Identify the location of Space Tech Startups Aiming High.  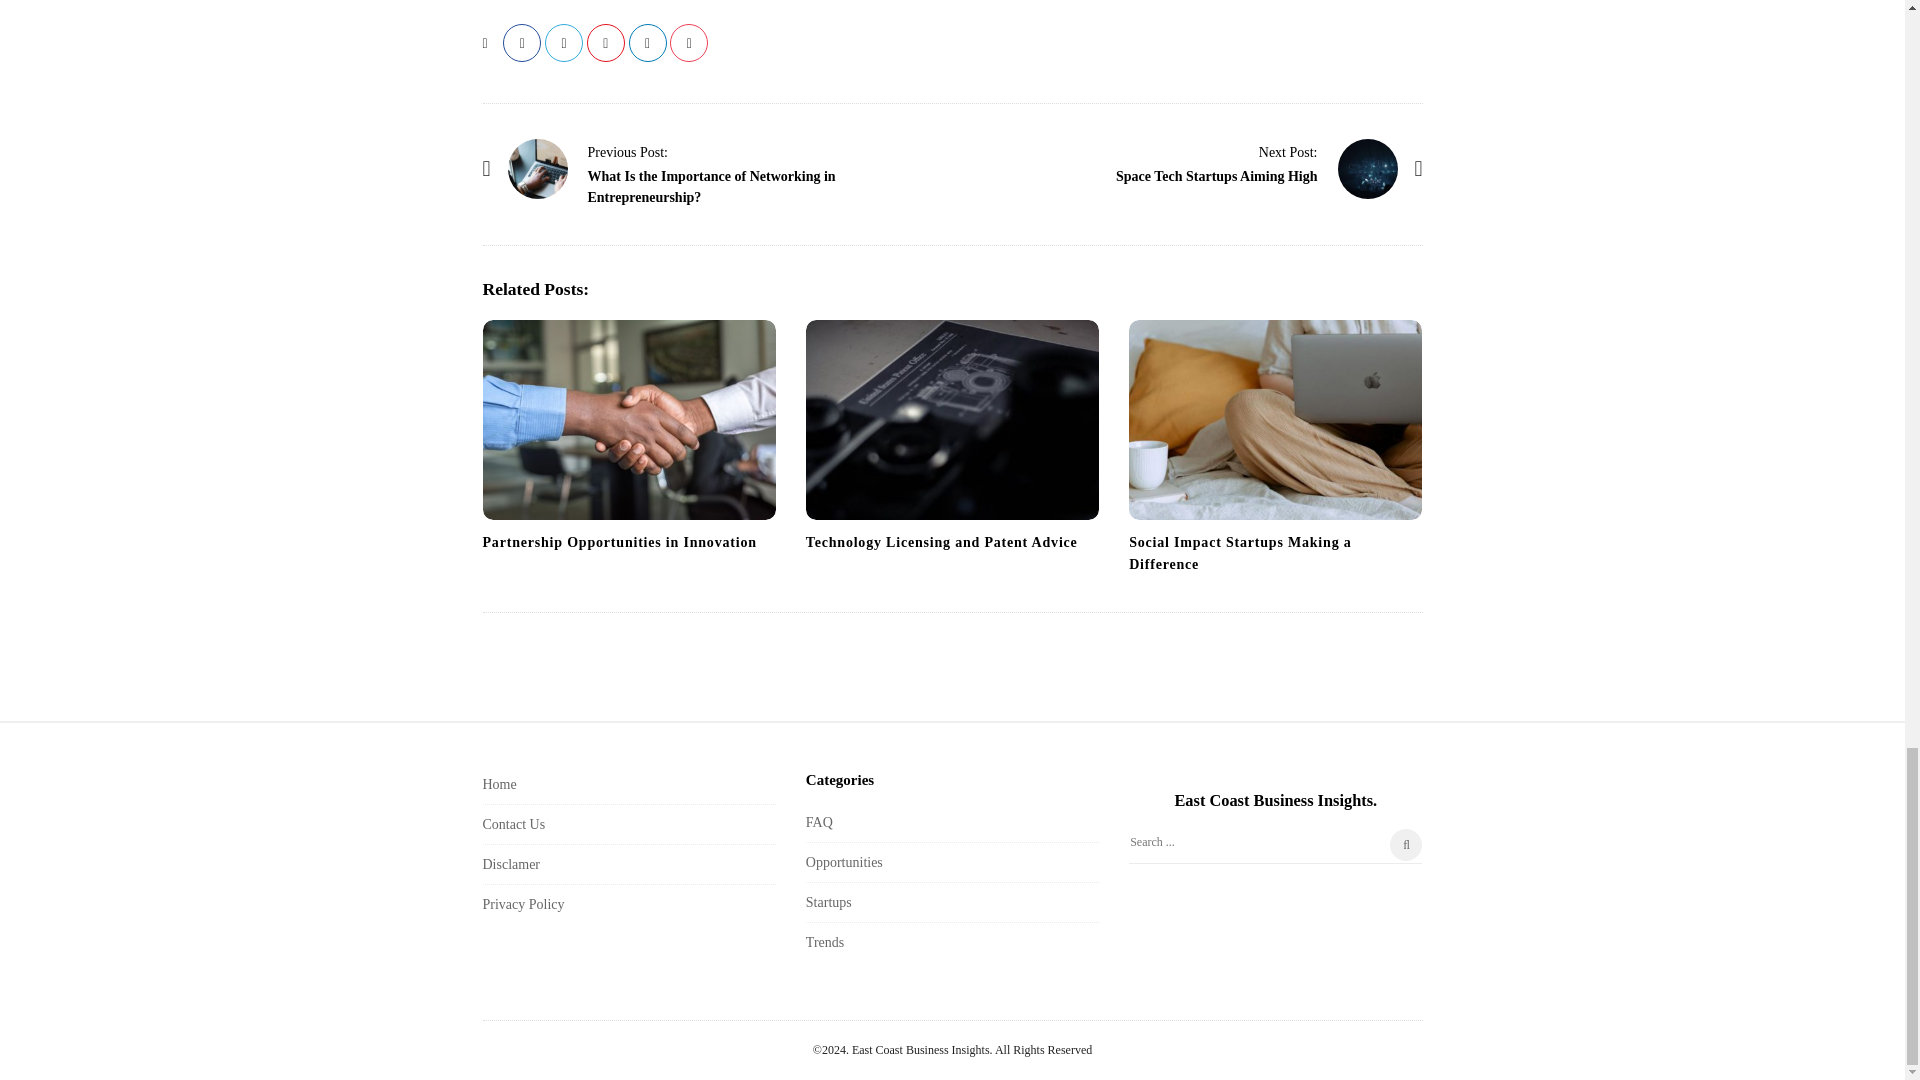
(1216, 176).